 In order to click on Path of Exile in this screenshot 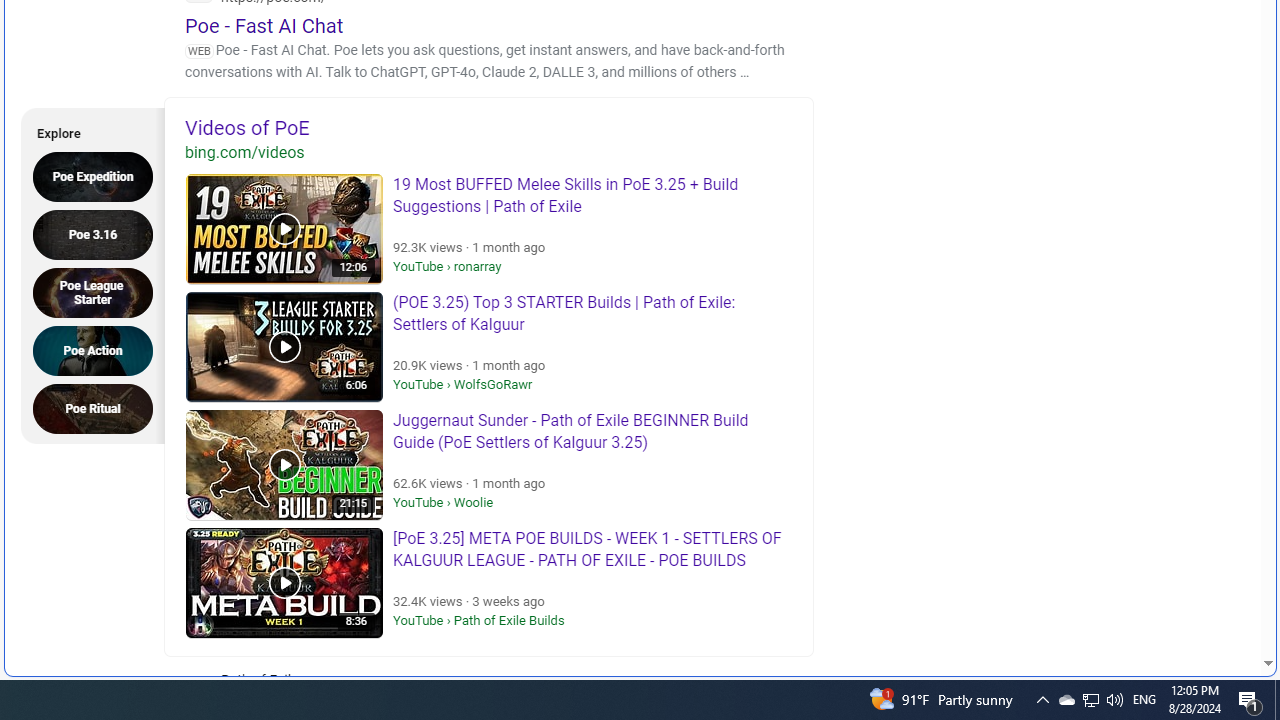, I will do `click(99, 350)`.